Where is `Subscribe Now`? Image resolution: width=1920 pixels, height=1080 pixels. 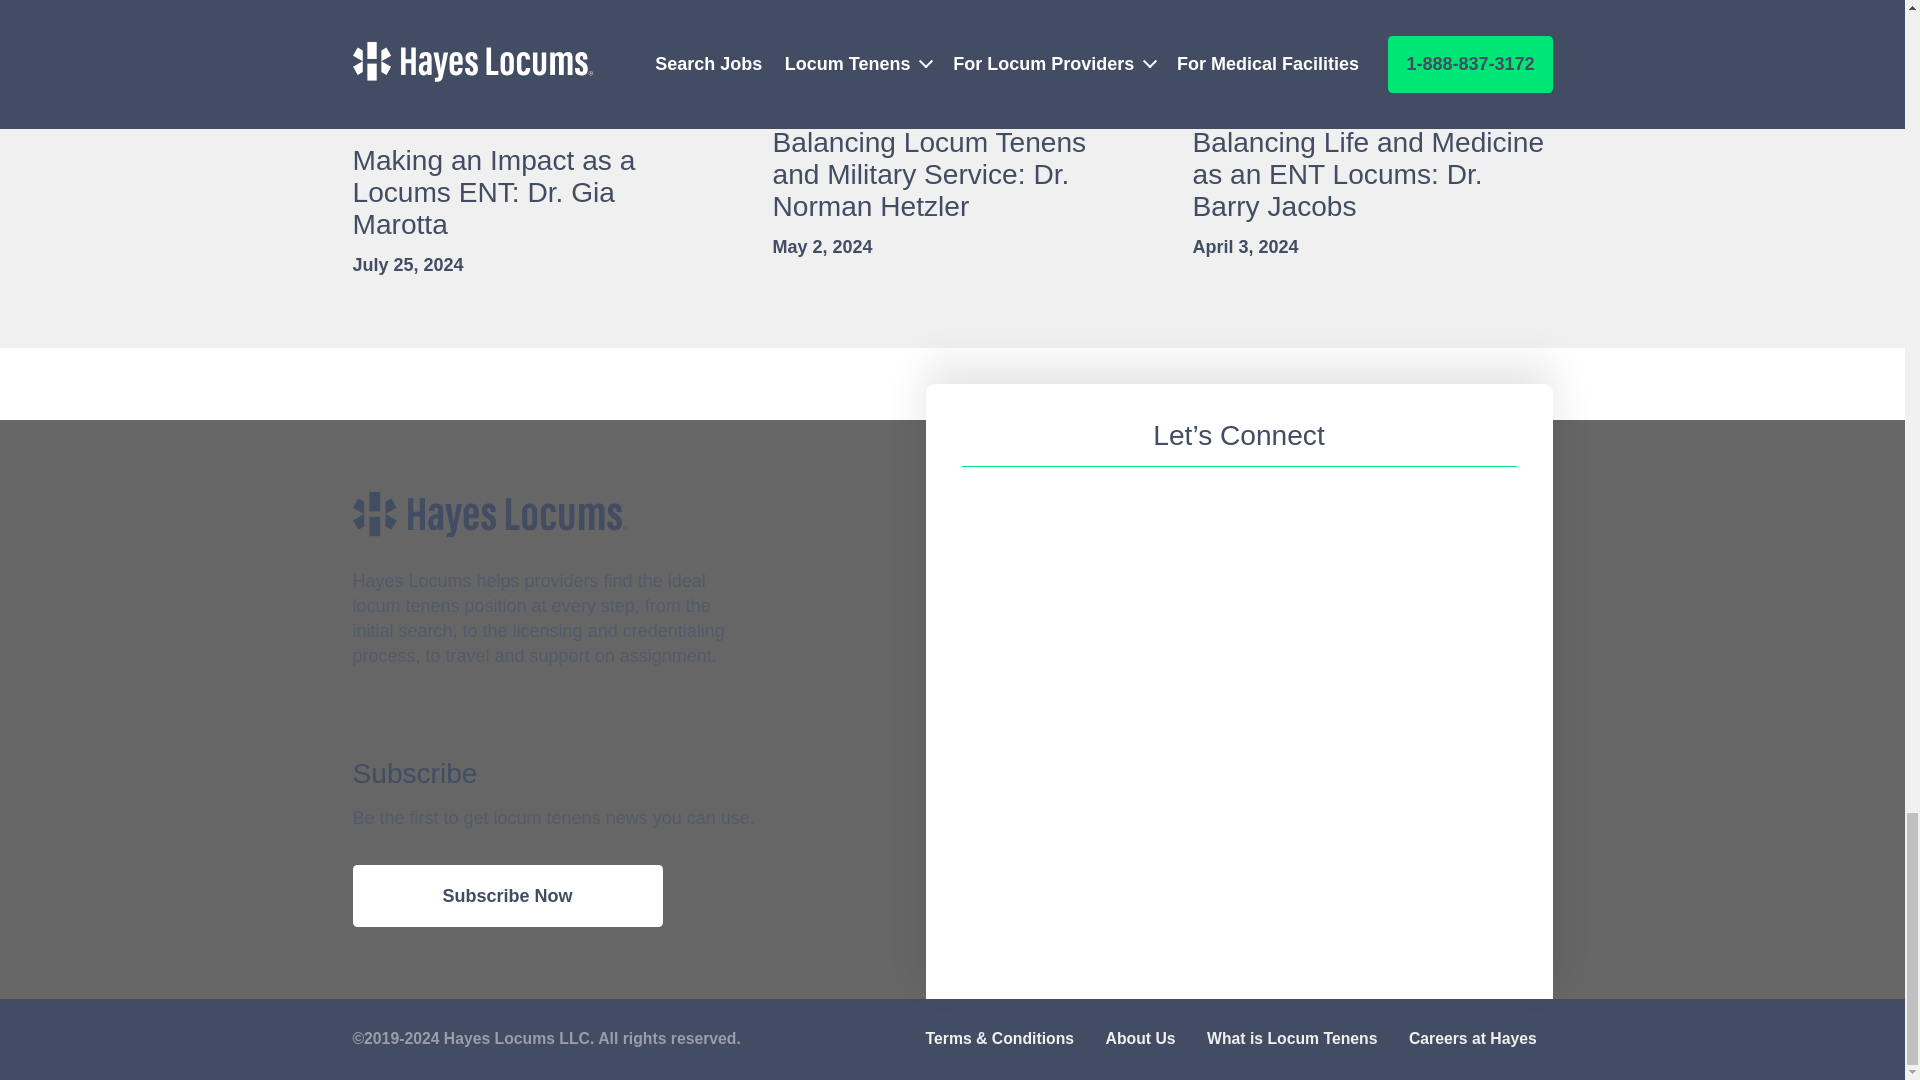 Subscribe Now is located at coordinates (506, 896).